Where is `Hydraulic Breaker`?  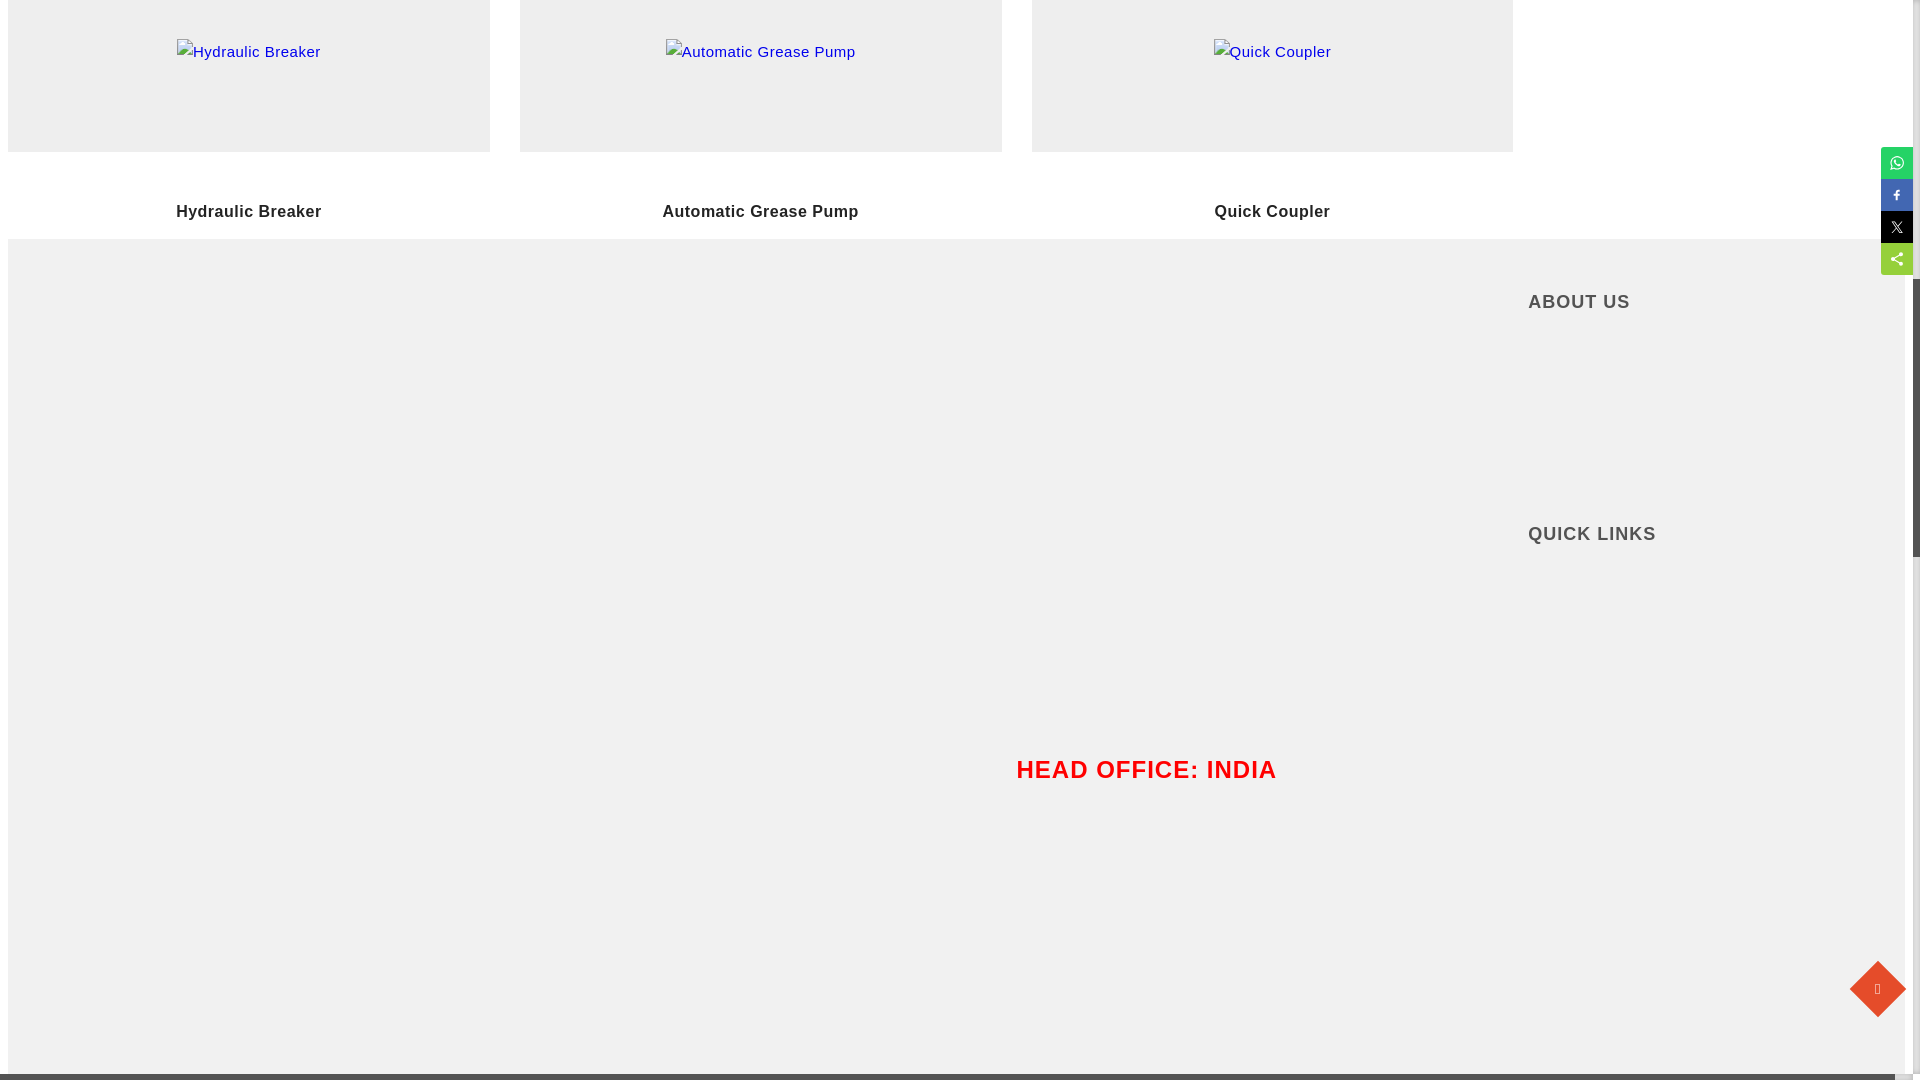
Hydraulic Breaker is located at coordinates (248, 136).